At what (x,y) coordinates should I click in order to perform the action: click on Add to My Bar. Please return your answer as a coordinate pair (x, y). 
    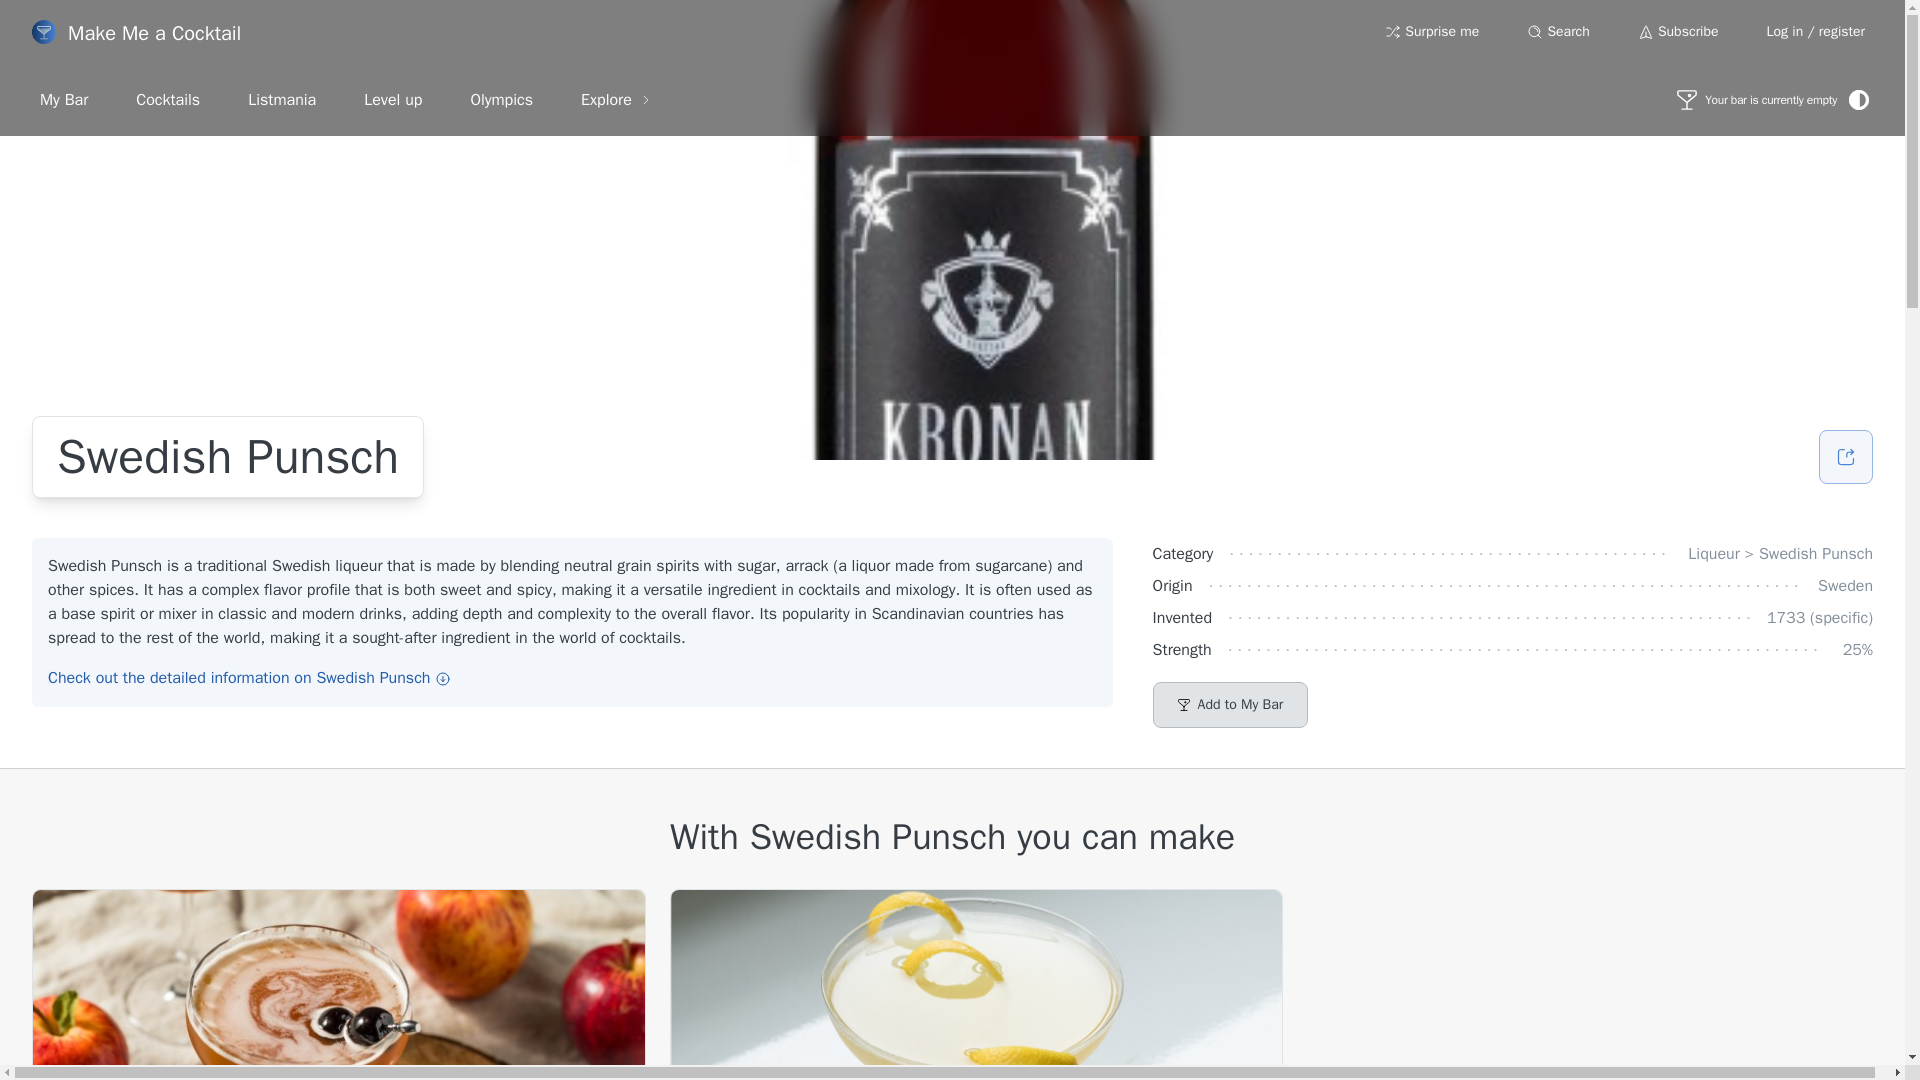
    Looking at the image, I should click on (1231, 704).